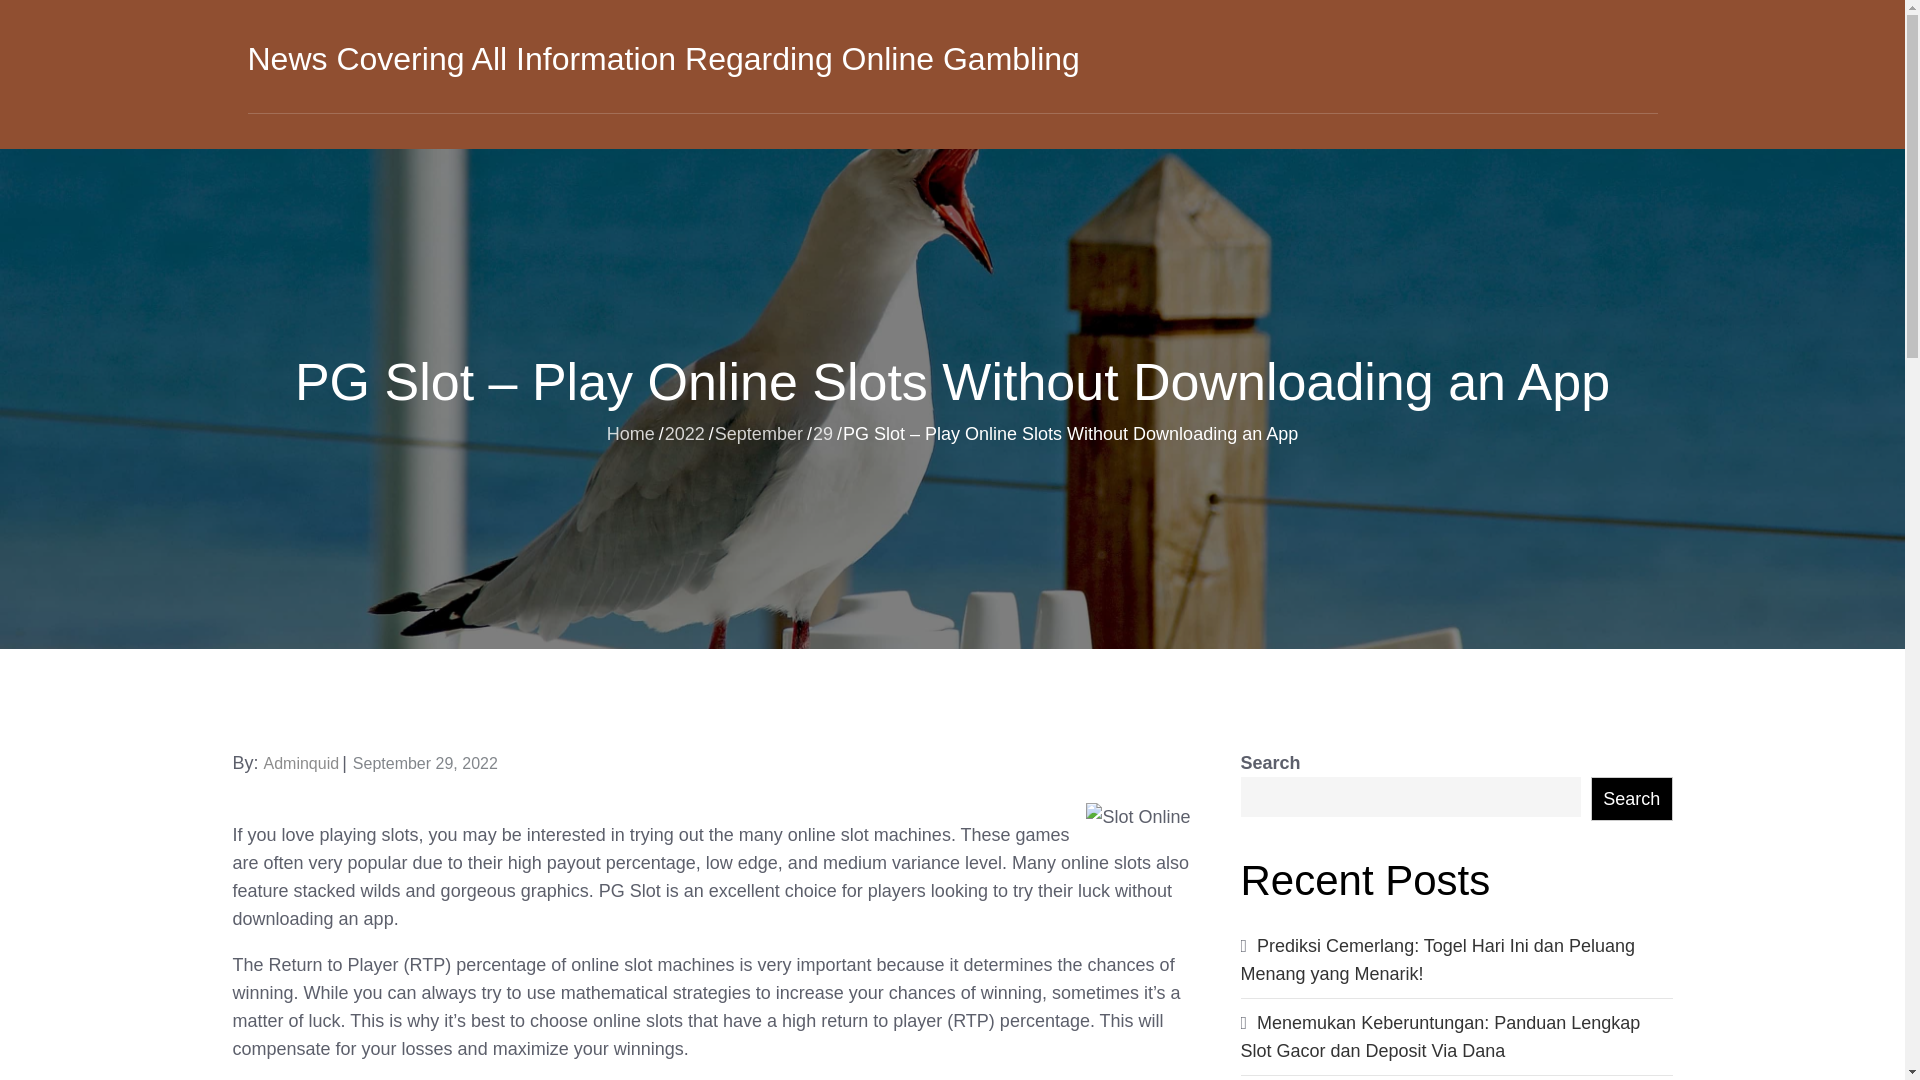 This screenshot has height=1080, width=1920. Describe the element at coordinates (758, 432) in the screenshot. I see `September` at that location.